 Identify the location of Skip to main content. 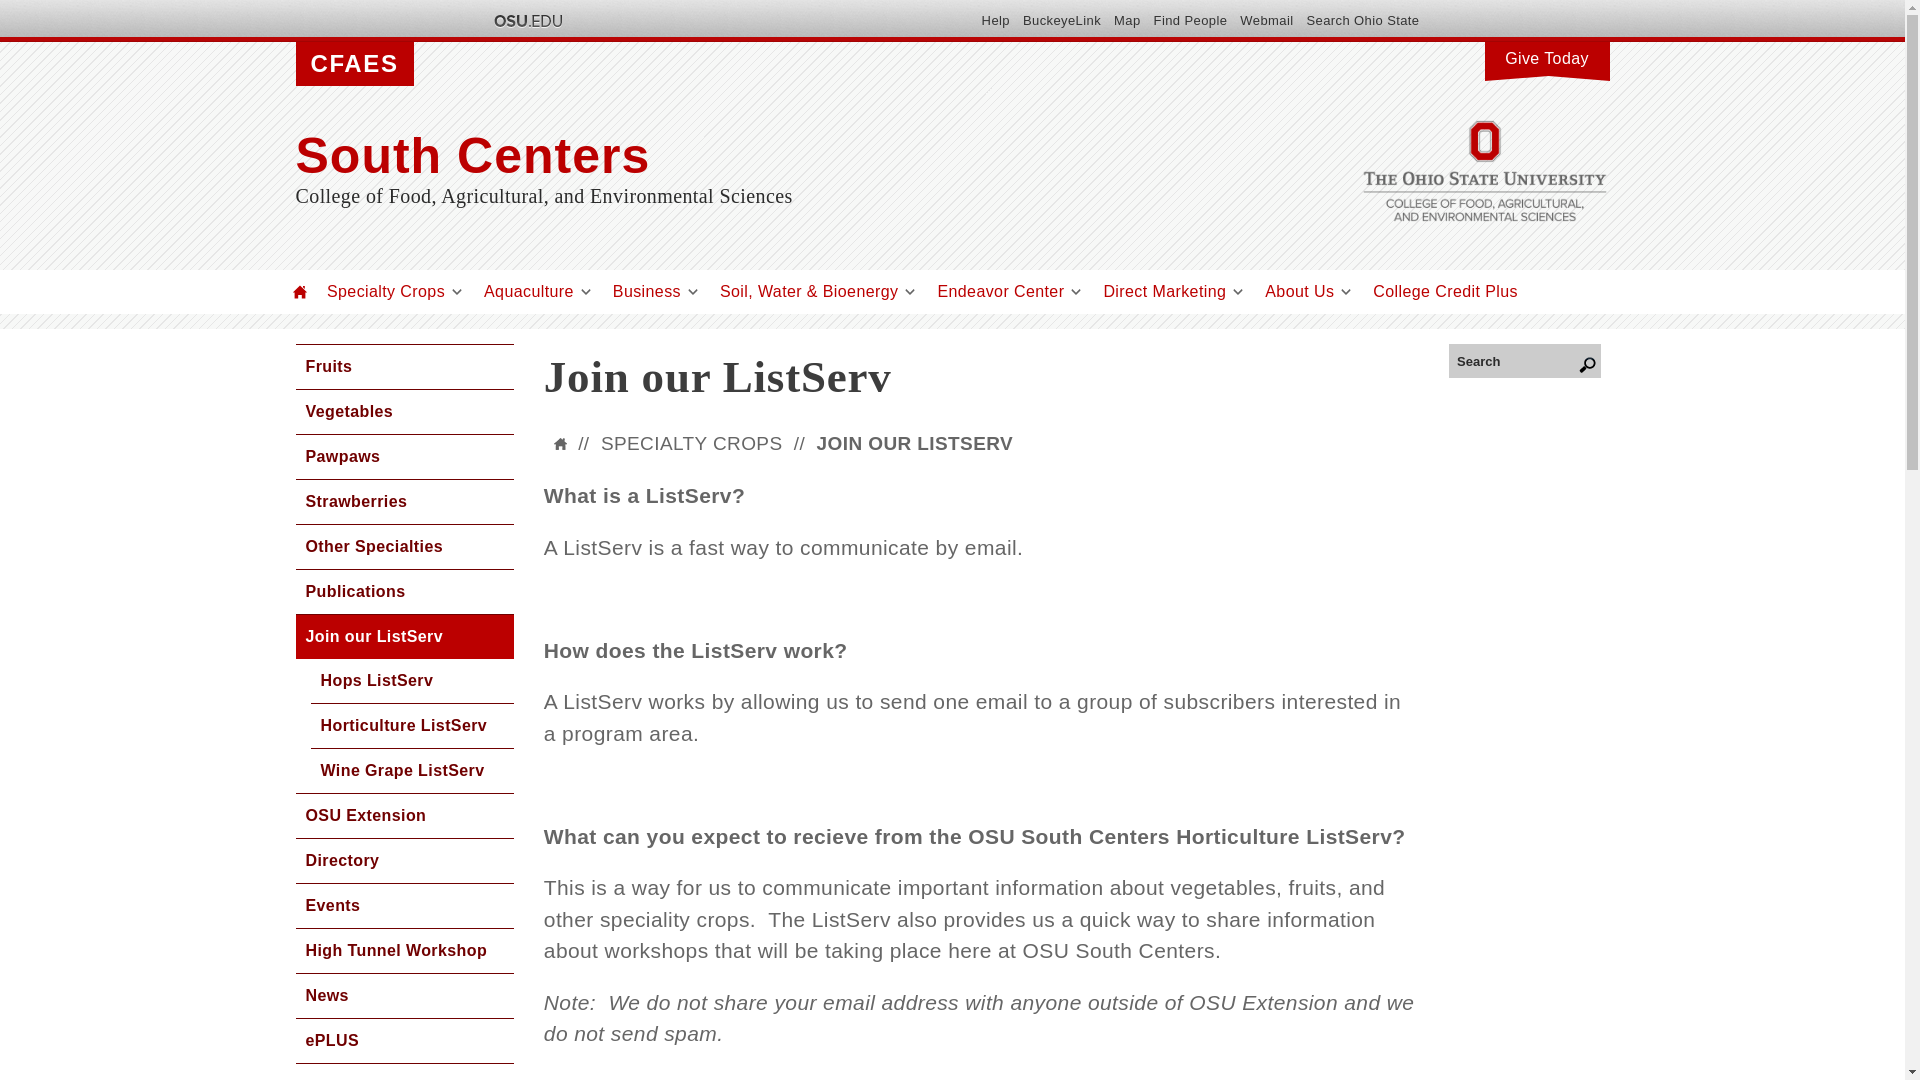
(904, 2).